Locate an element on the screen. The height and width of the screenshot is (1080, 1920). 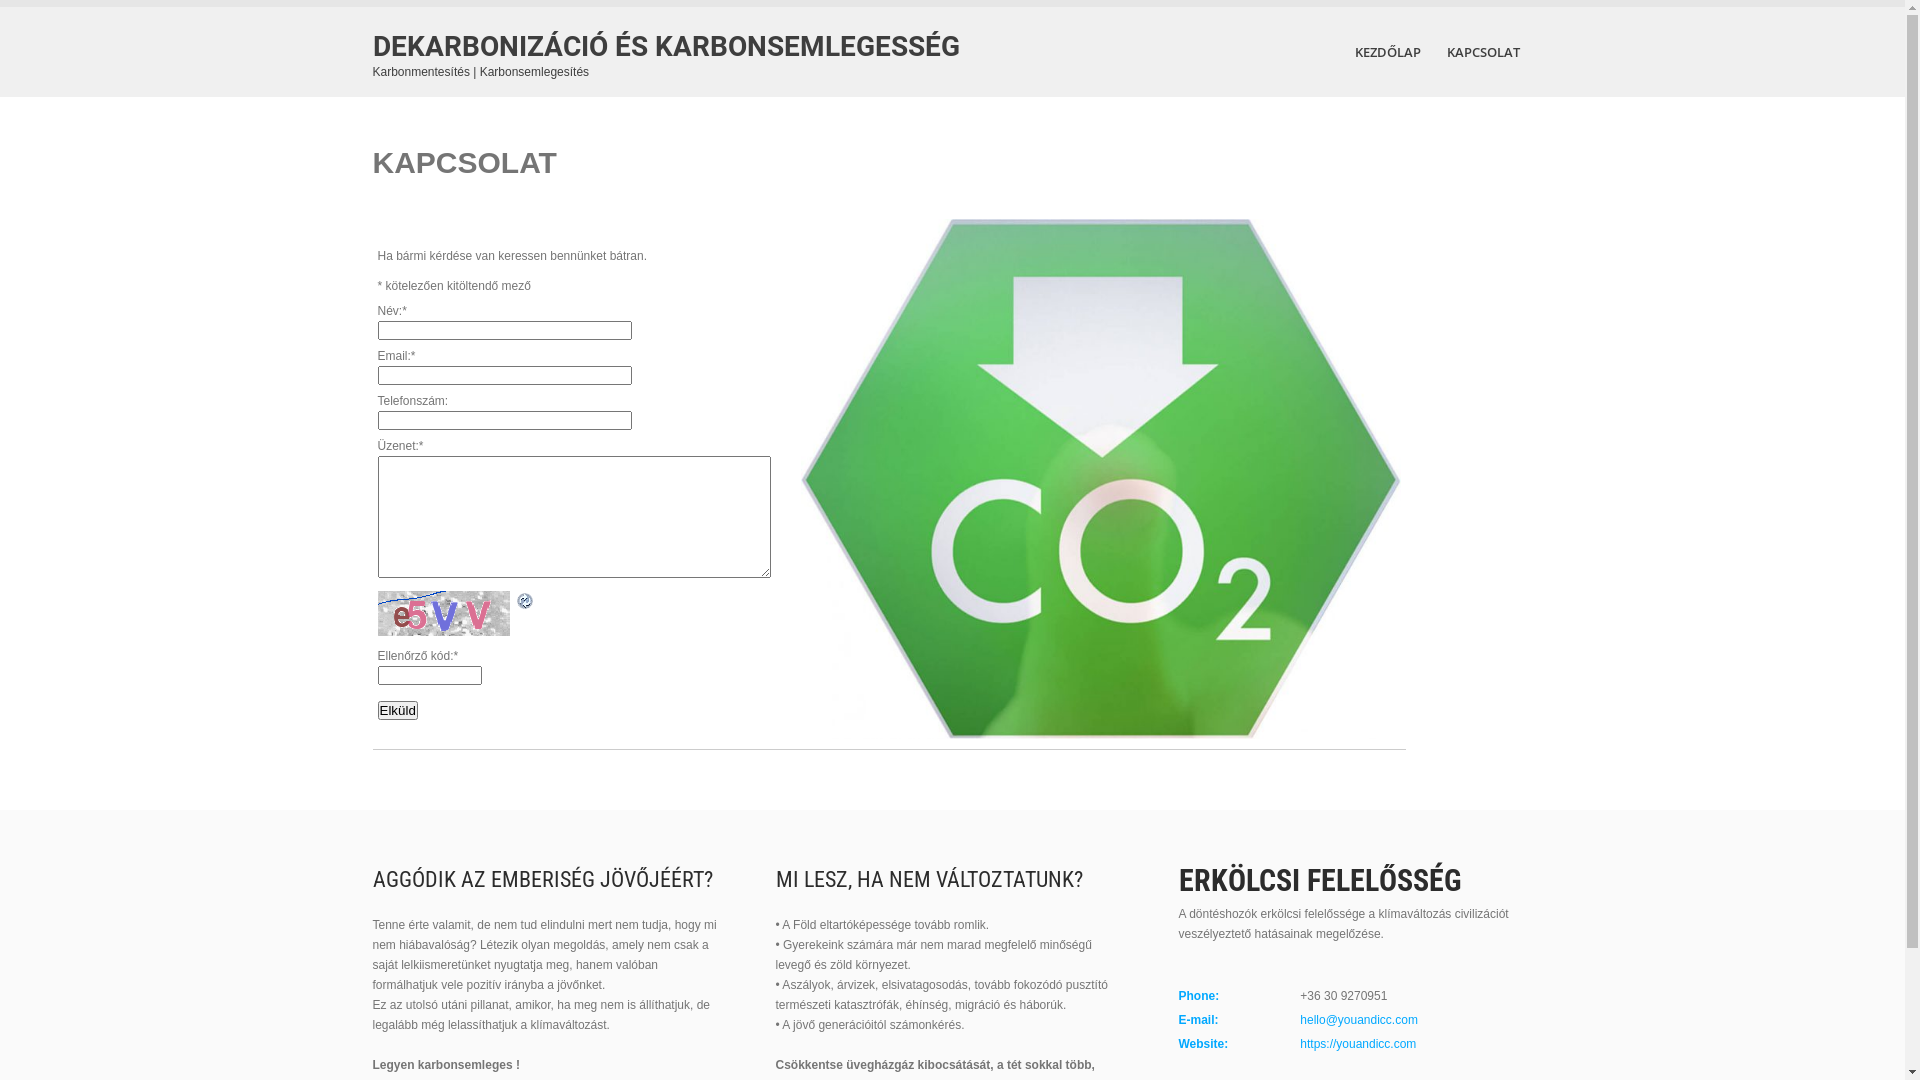
Refresh is located at coordinates (525, 601).